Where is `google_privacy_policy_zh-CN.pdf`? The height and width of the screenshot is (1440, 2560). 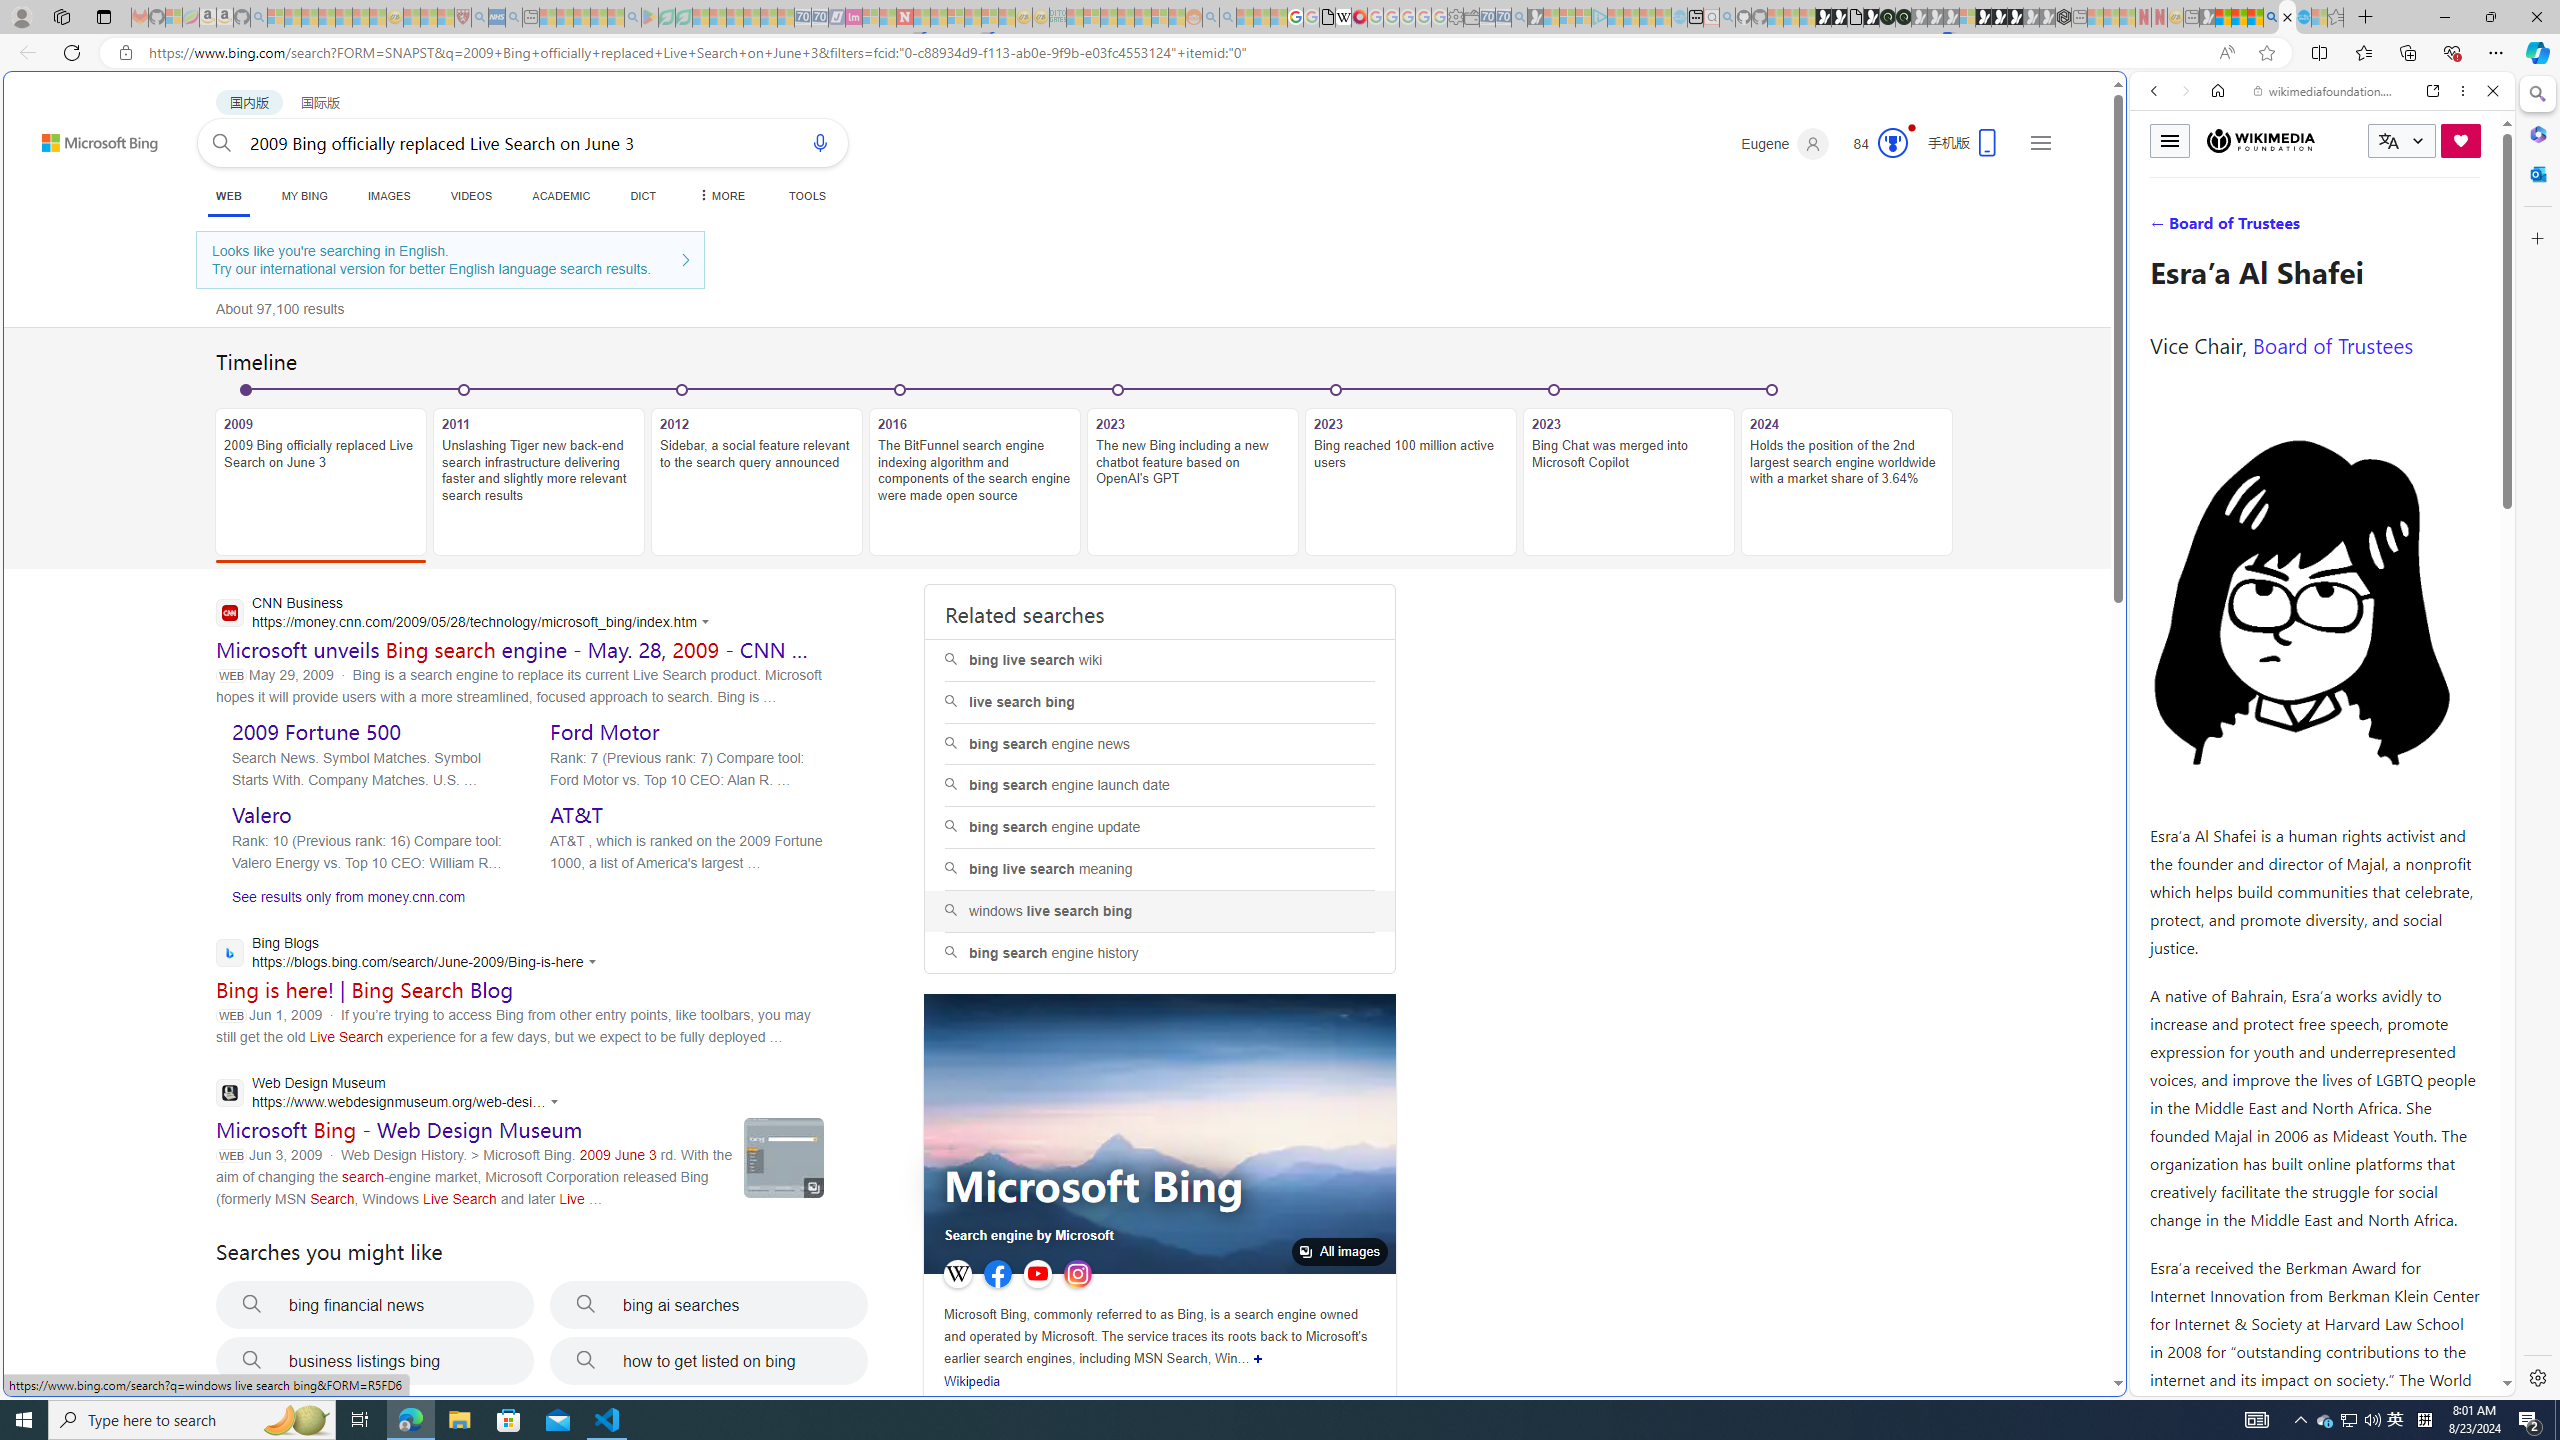 google_privacy_policy_zh-CN.pdf is located at coordinates (1327, 17).